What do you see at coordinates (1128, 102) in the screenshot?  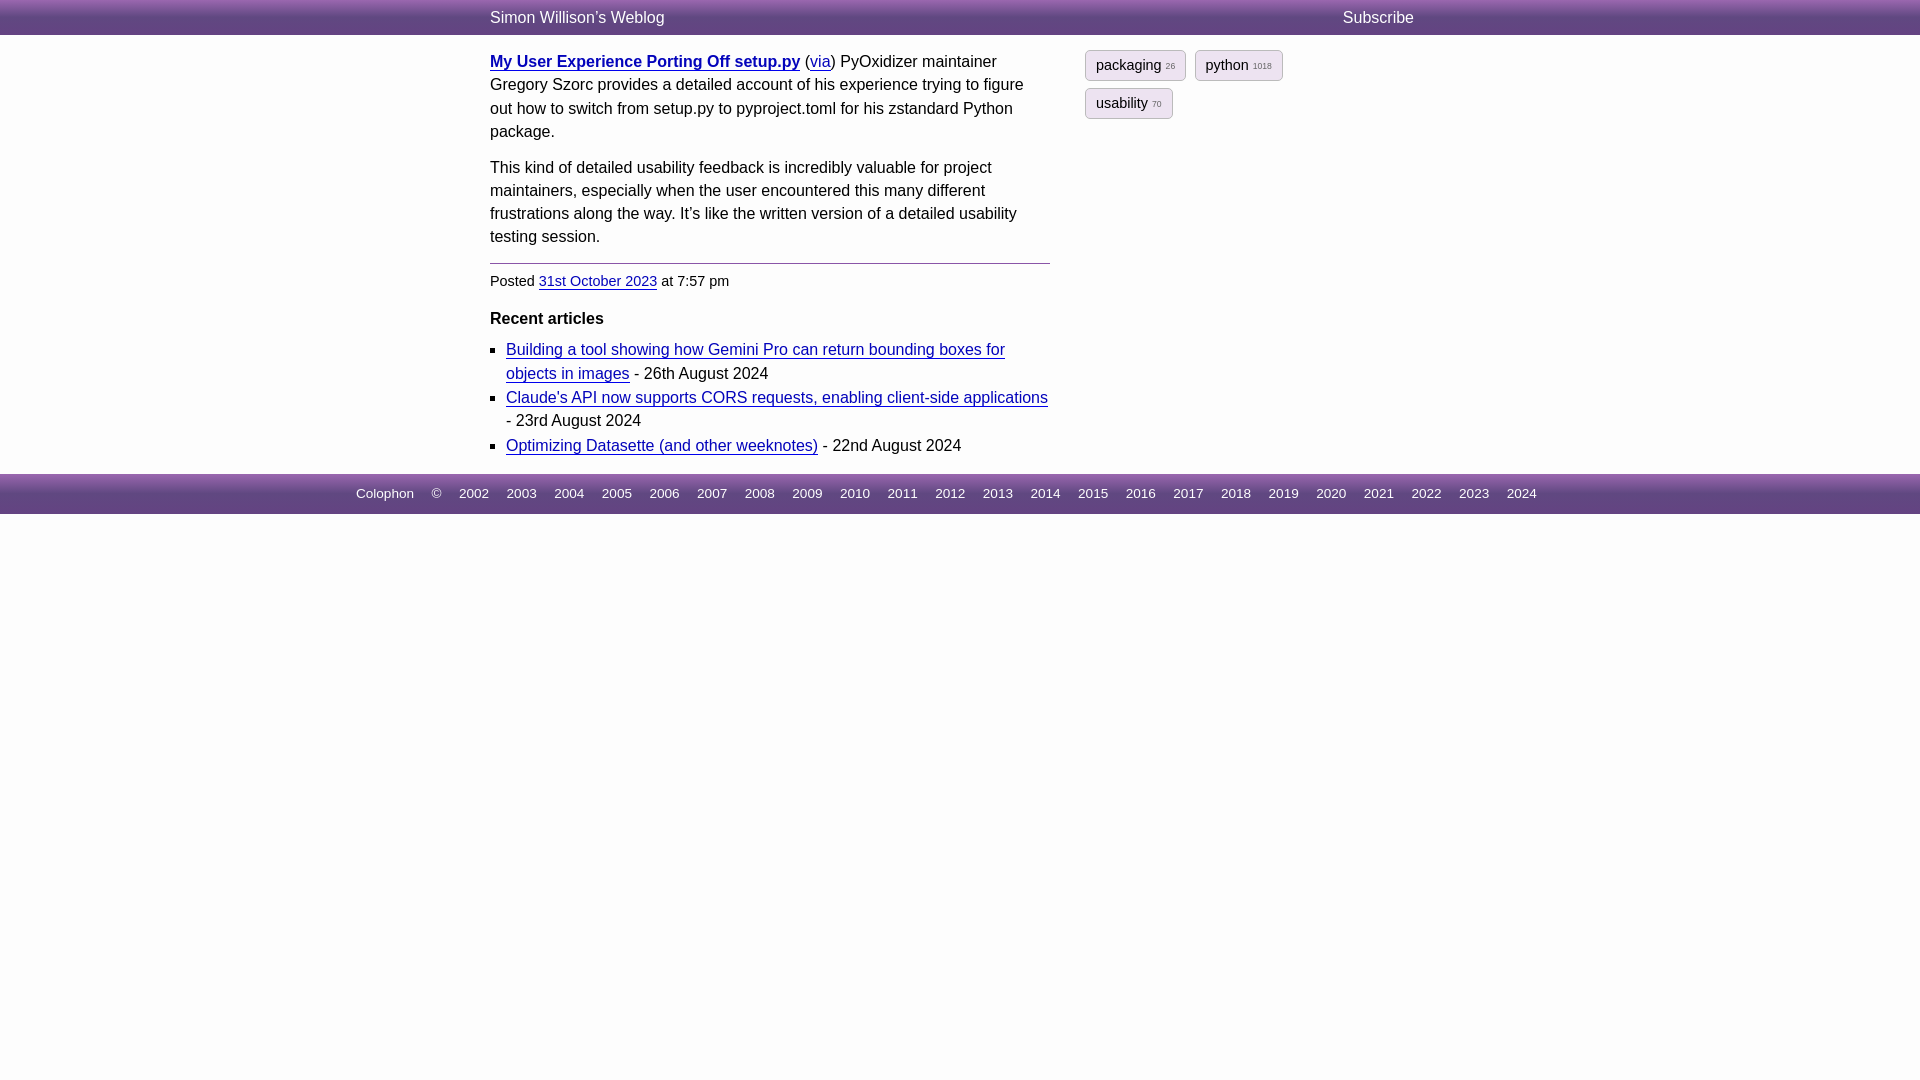 I see `usability 70` at bounding box center [1128, 102].